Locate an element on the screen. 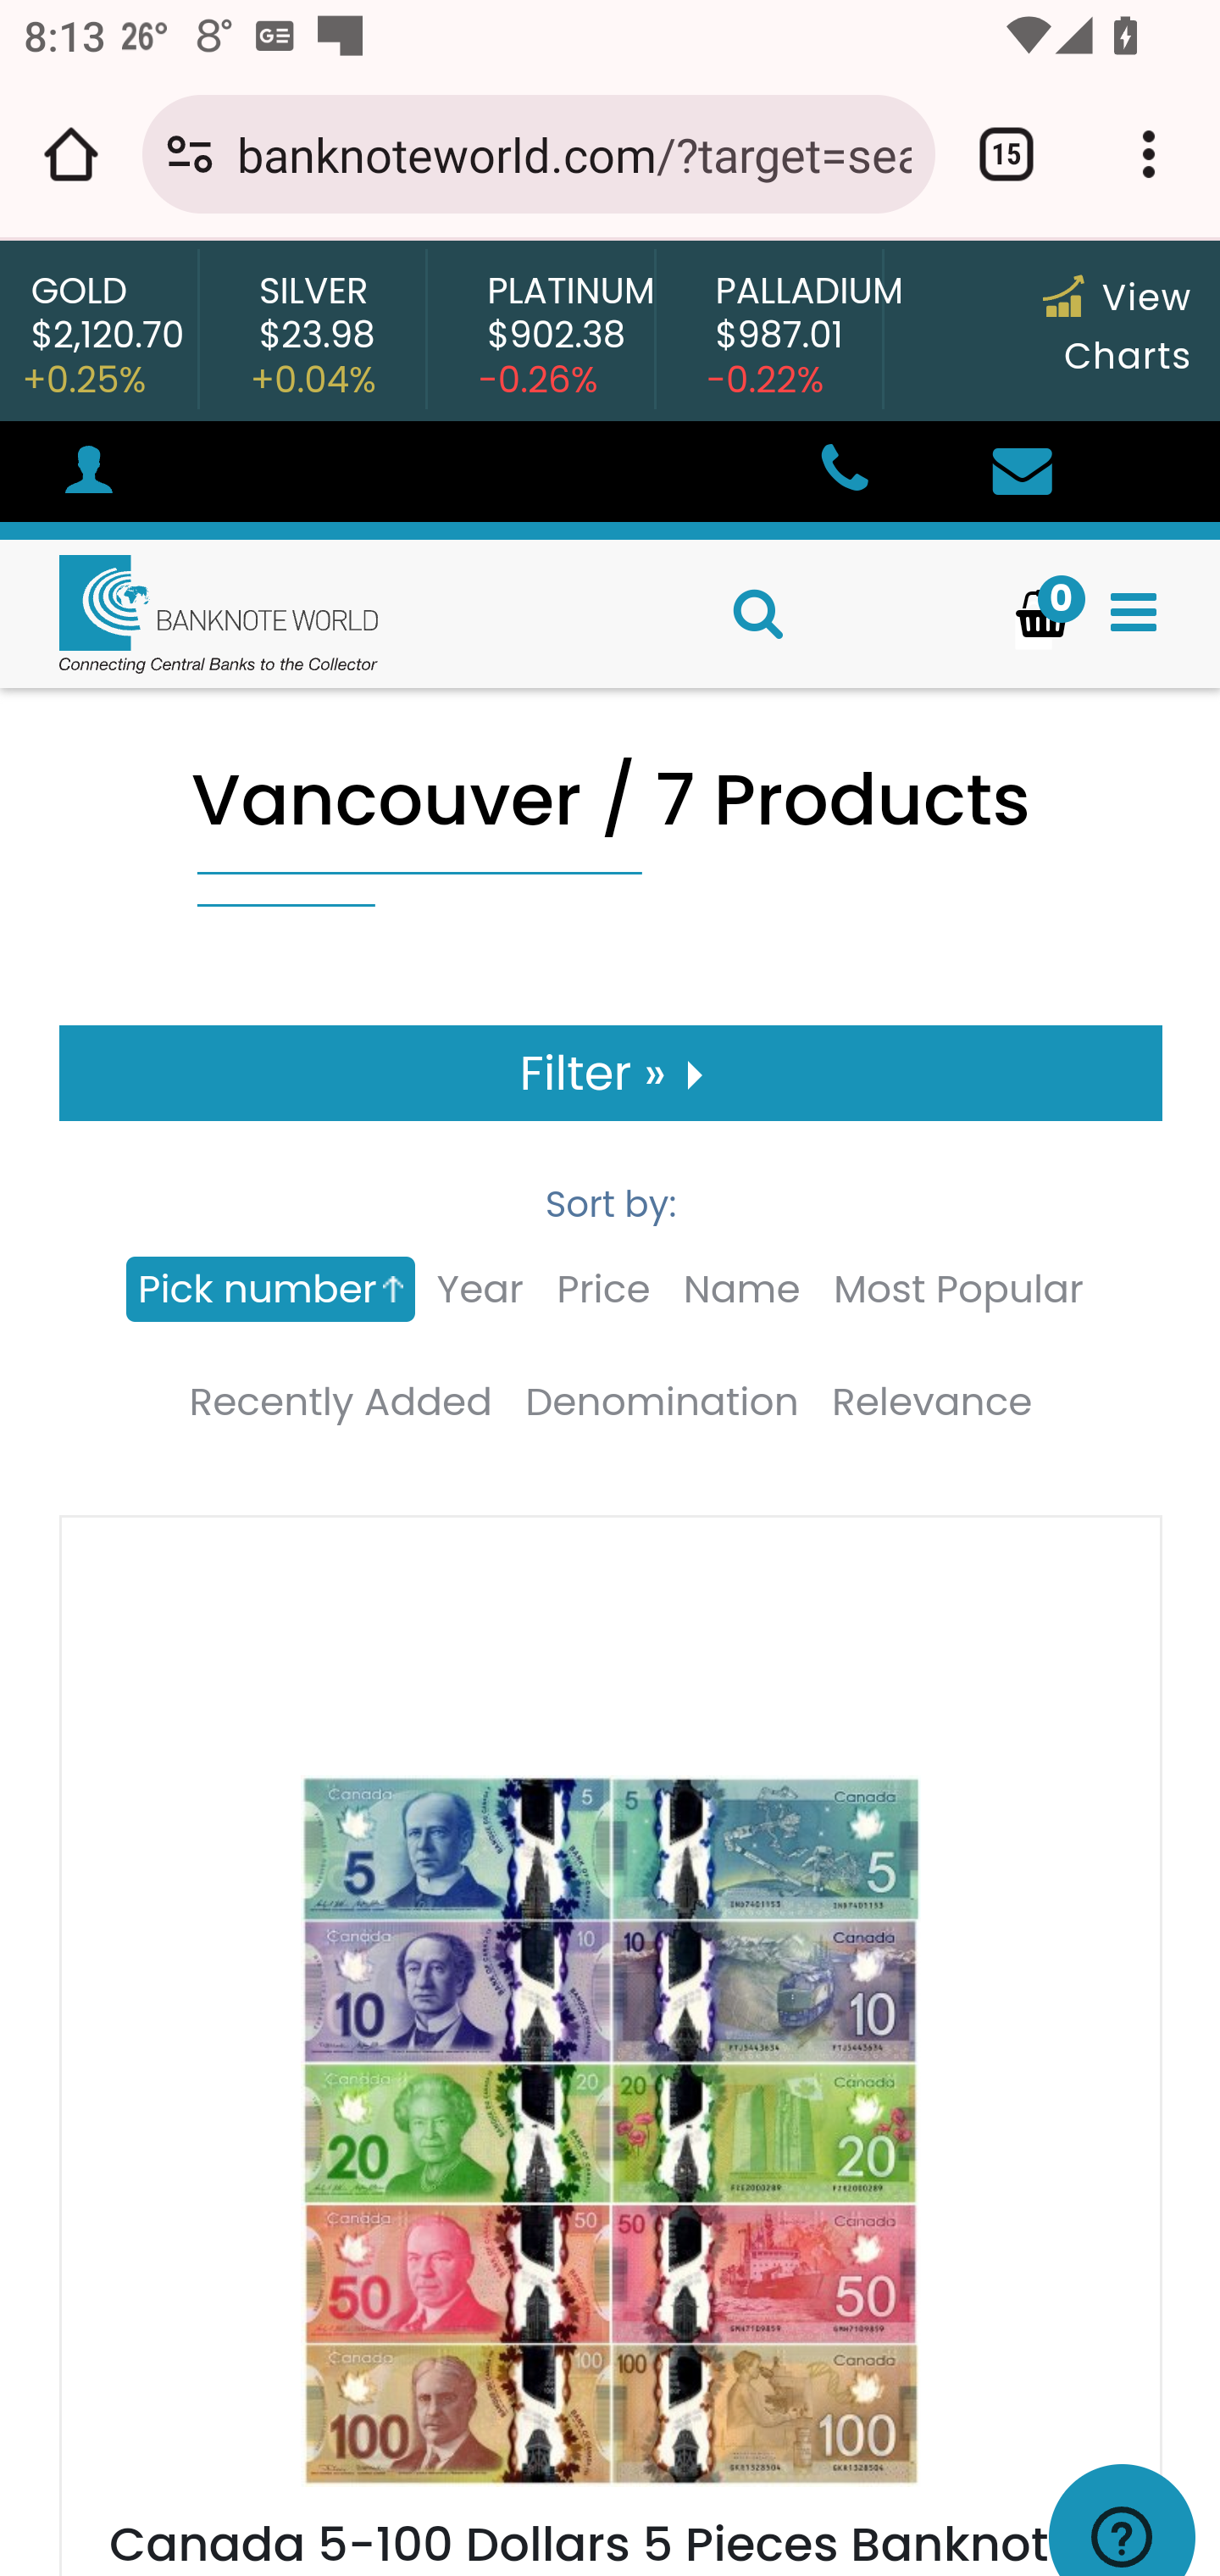 The height and width of the screenshot is (2576, 1220). Price is located at coordinates (602, 1289).